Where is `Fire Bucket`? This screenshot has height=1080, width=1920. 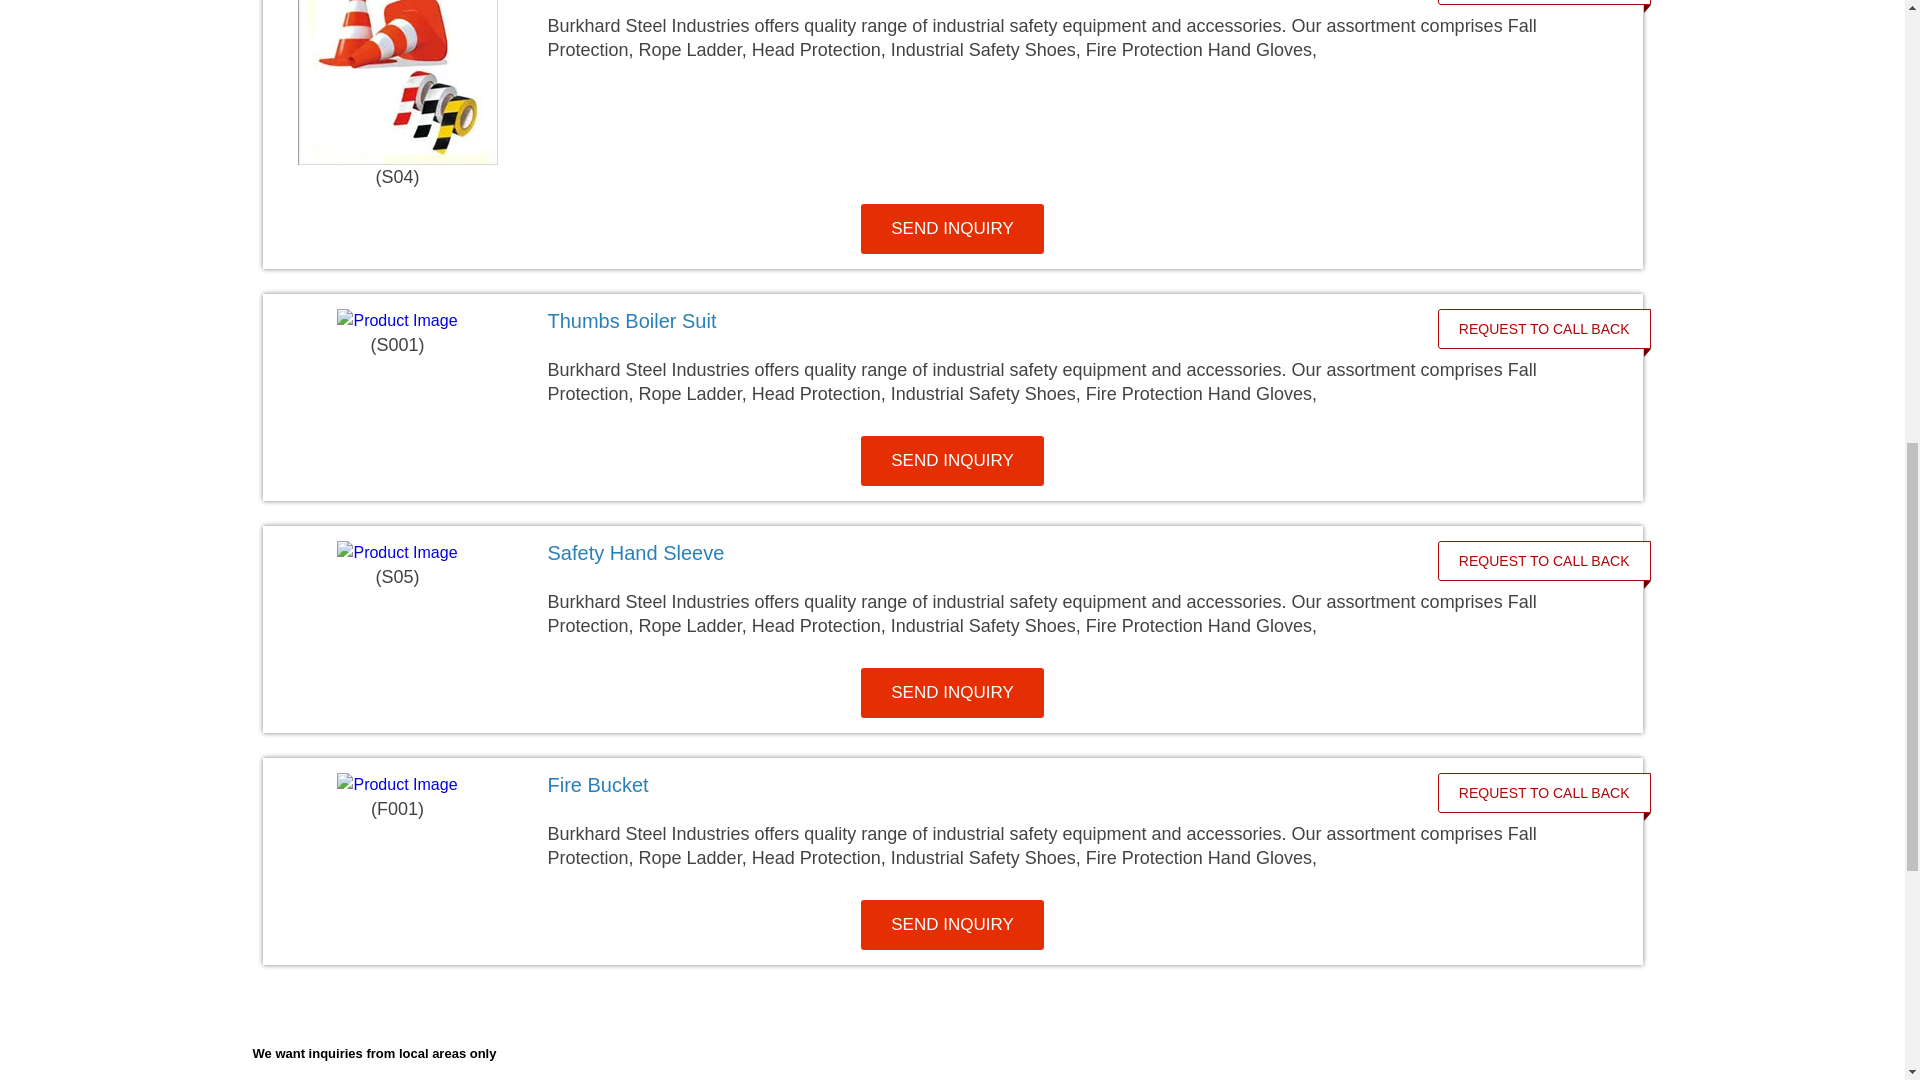 Fire Bucket is located at coordinates (598, 784).